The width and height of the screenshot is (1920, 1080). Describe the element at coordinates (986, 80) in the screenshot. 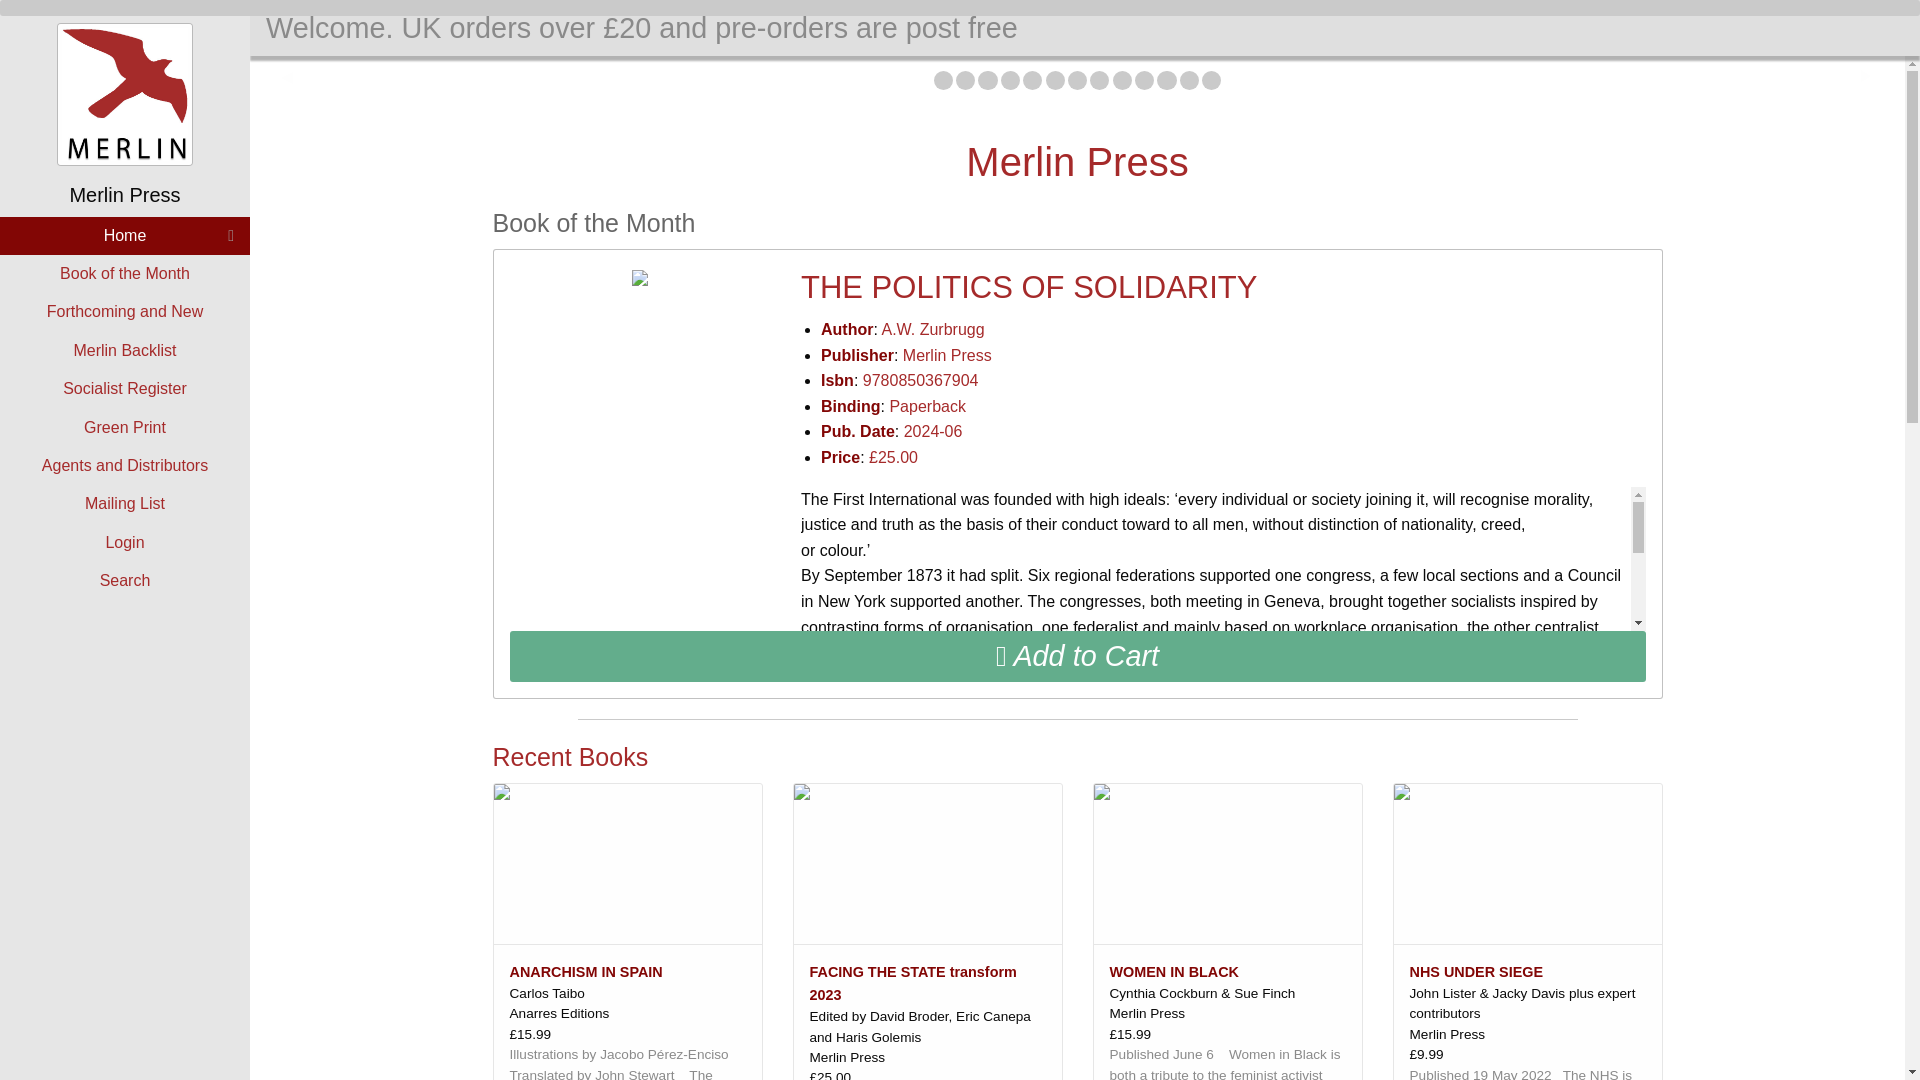

I see `ANARCHISM IN SPAIN` at that location.